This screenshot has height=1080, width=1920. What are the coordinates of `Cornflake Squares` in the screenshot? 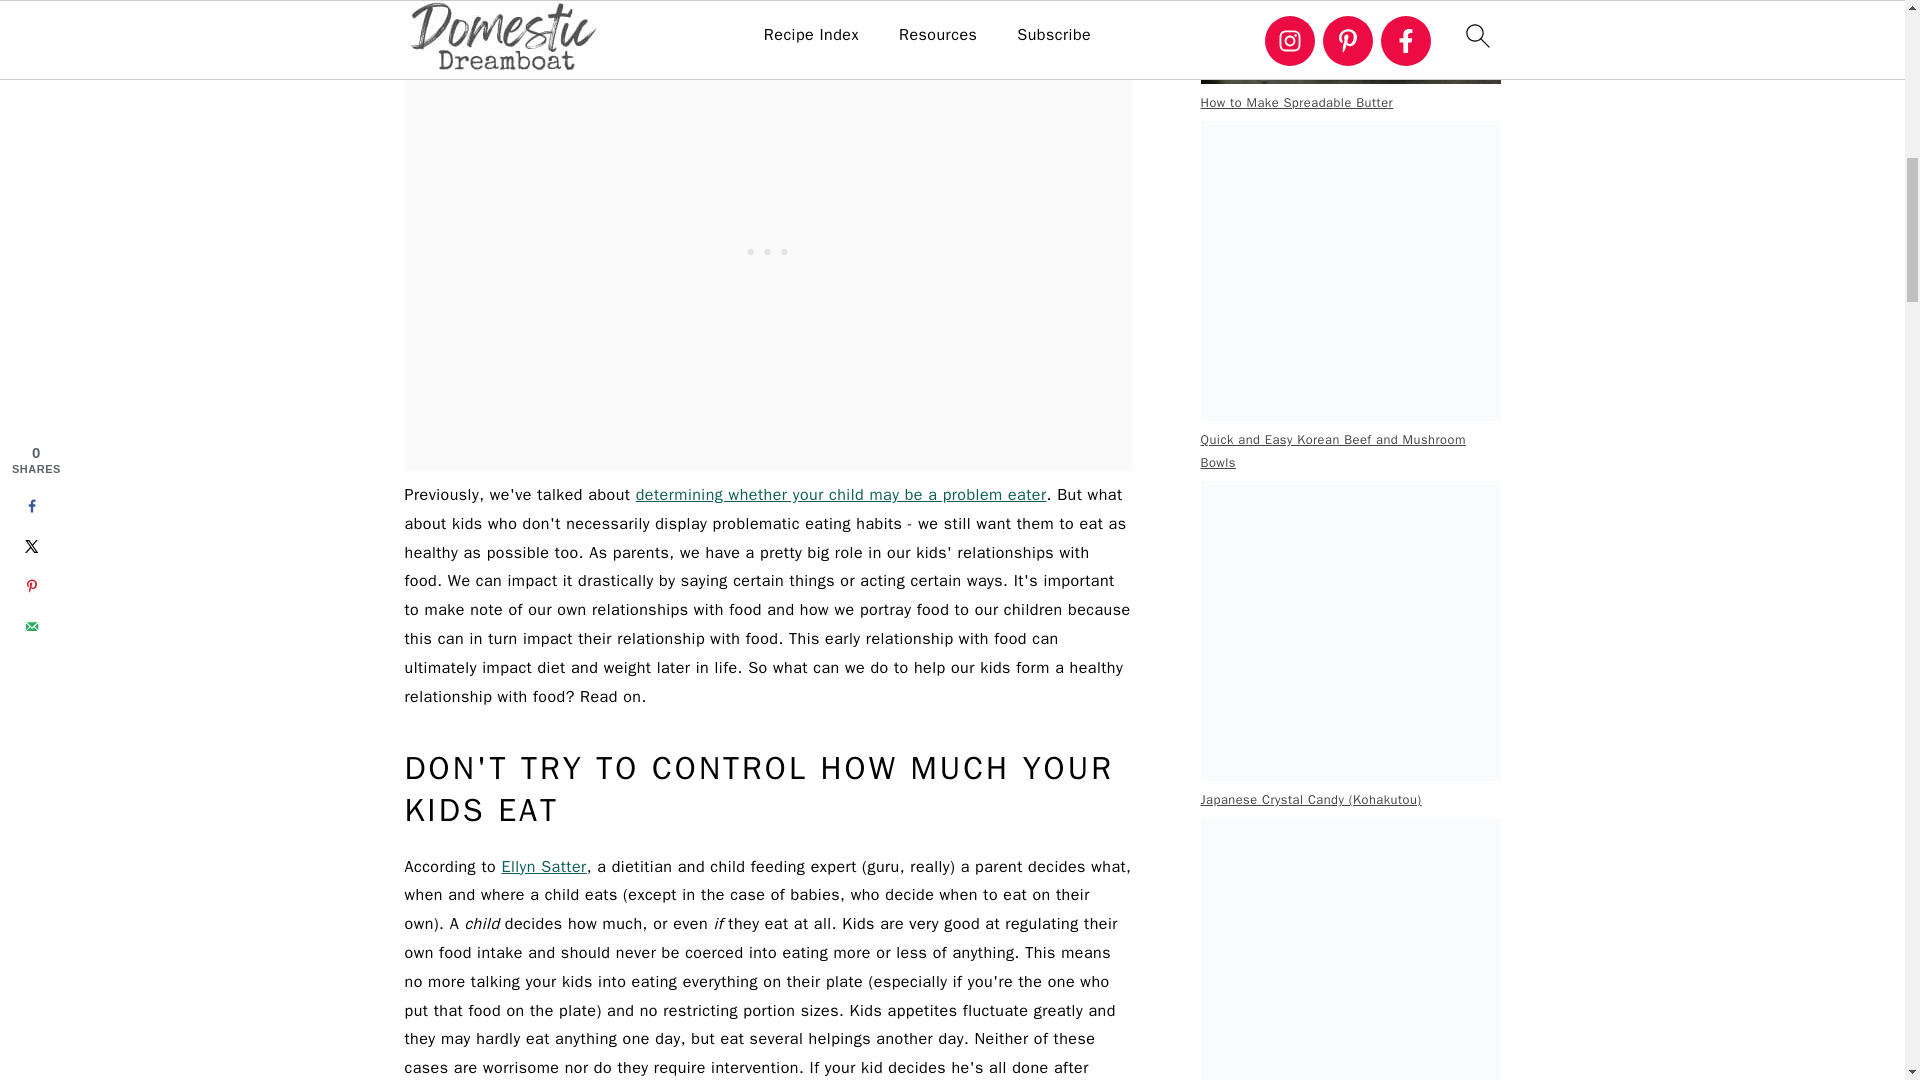 It's located at (1350, 948).